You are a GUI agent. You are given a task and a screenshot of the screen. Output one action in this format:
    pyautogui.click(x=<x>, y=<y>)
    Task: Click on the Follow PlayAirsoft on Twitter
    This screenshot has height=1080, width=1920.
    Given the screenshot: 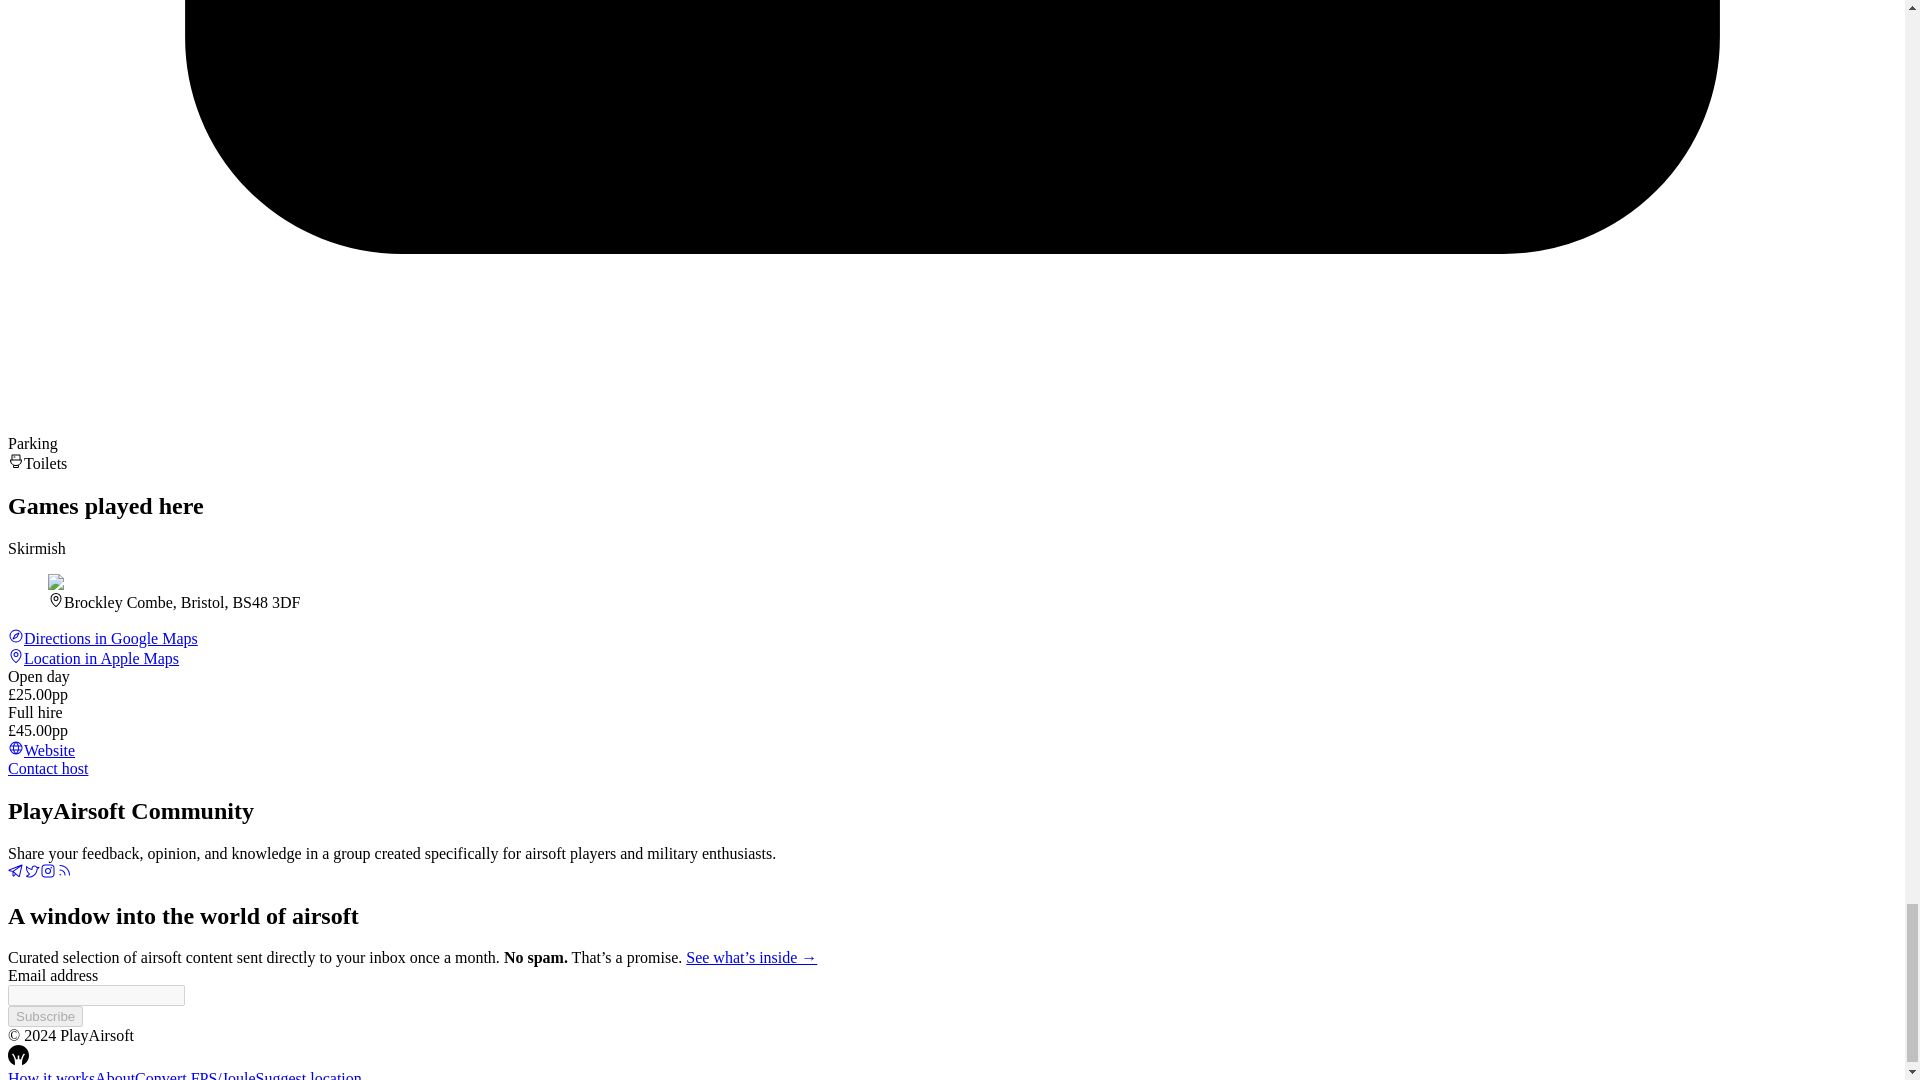 What is the action you would take?
    pyautogui.click(x=32, y=874)
    